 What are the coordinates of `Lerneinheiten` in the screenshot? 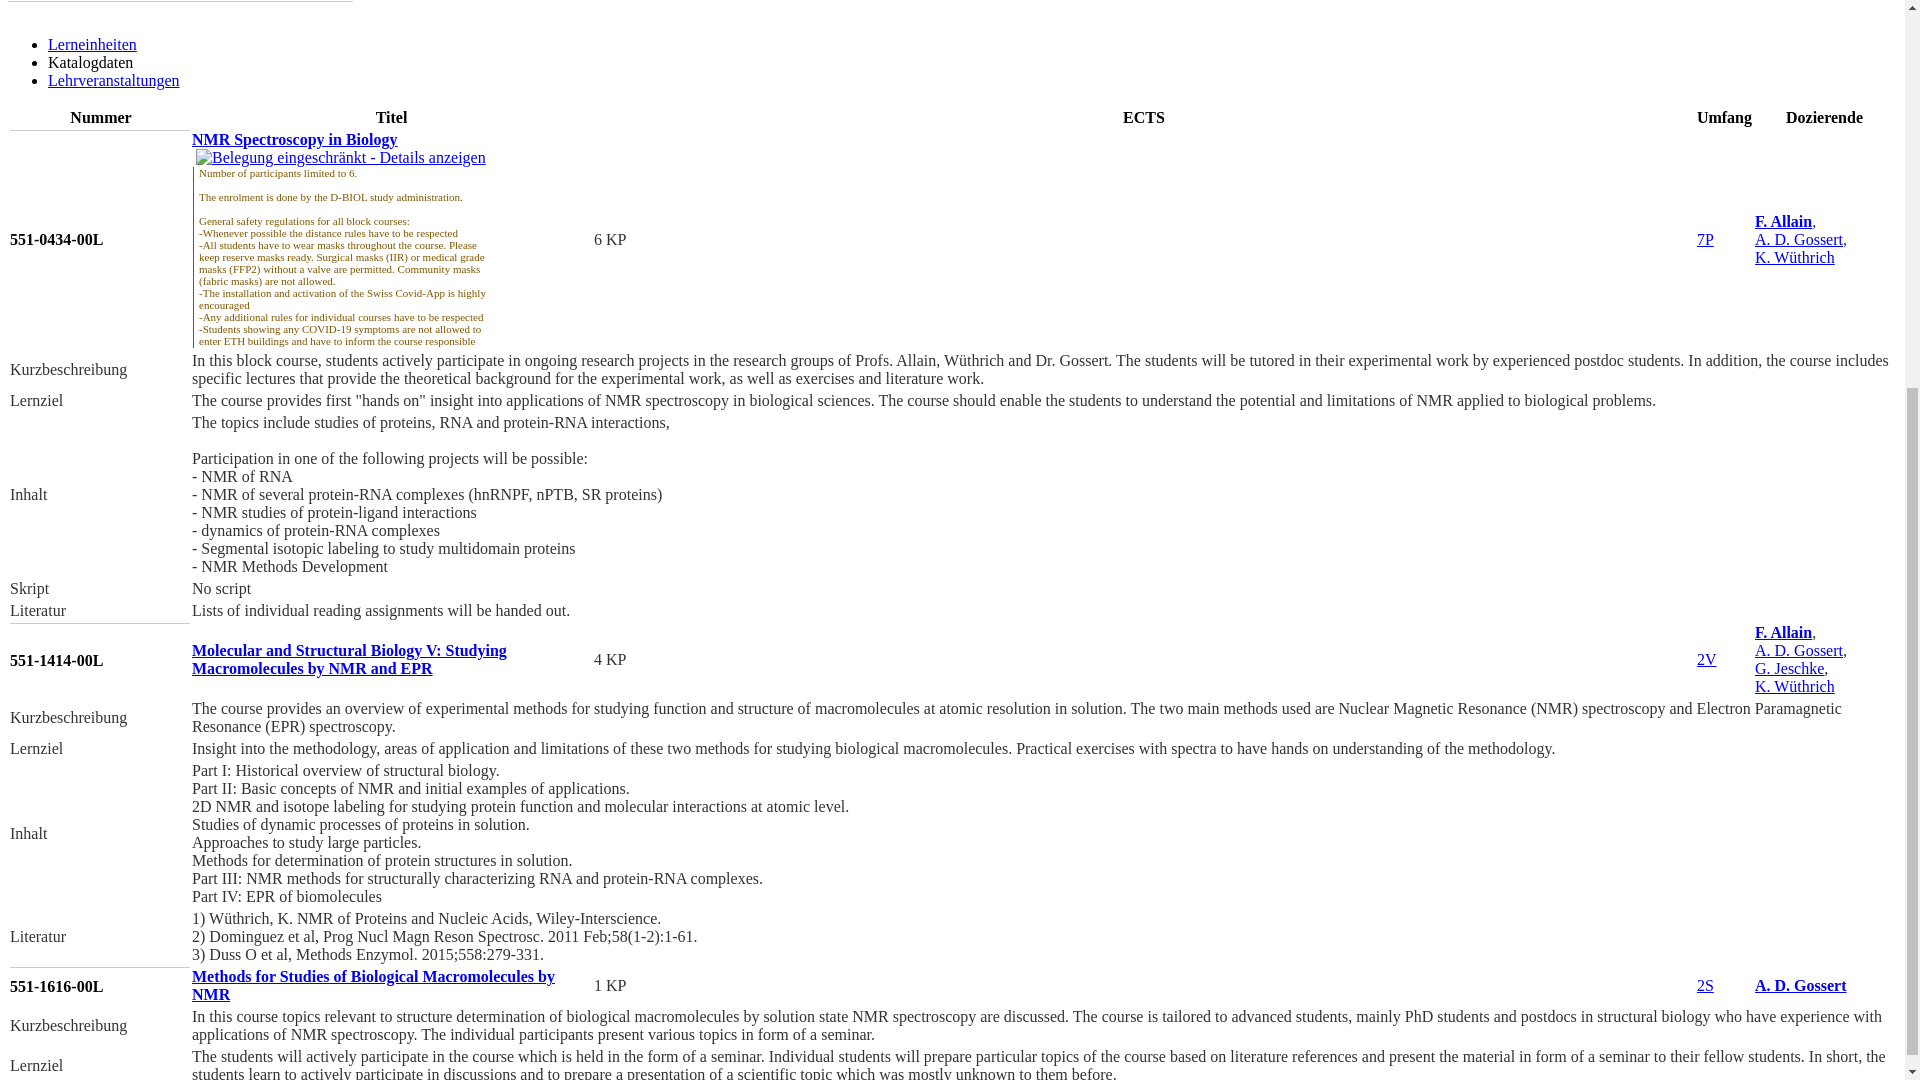 It's located at (92, 44).